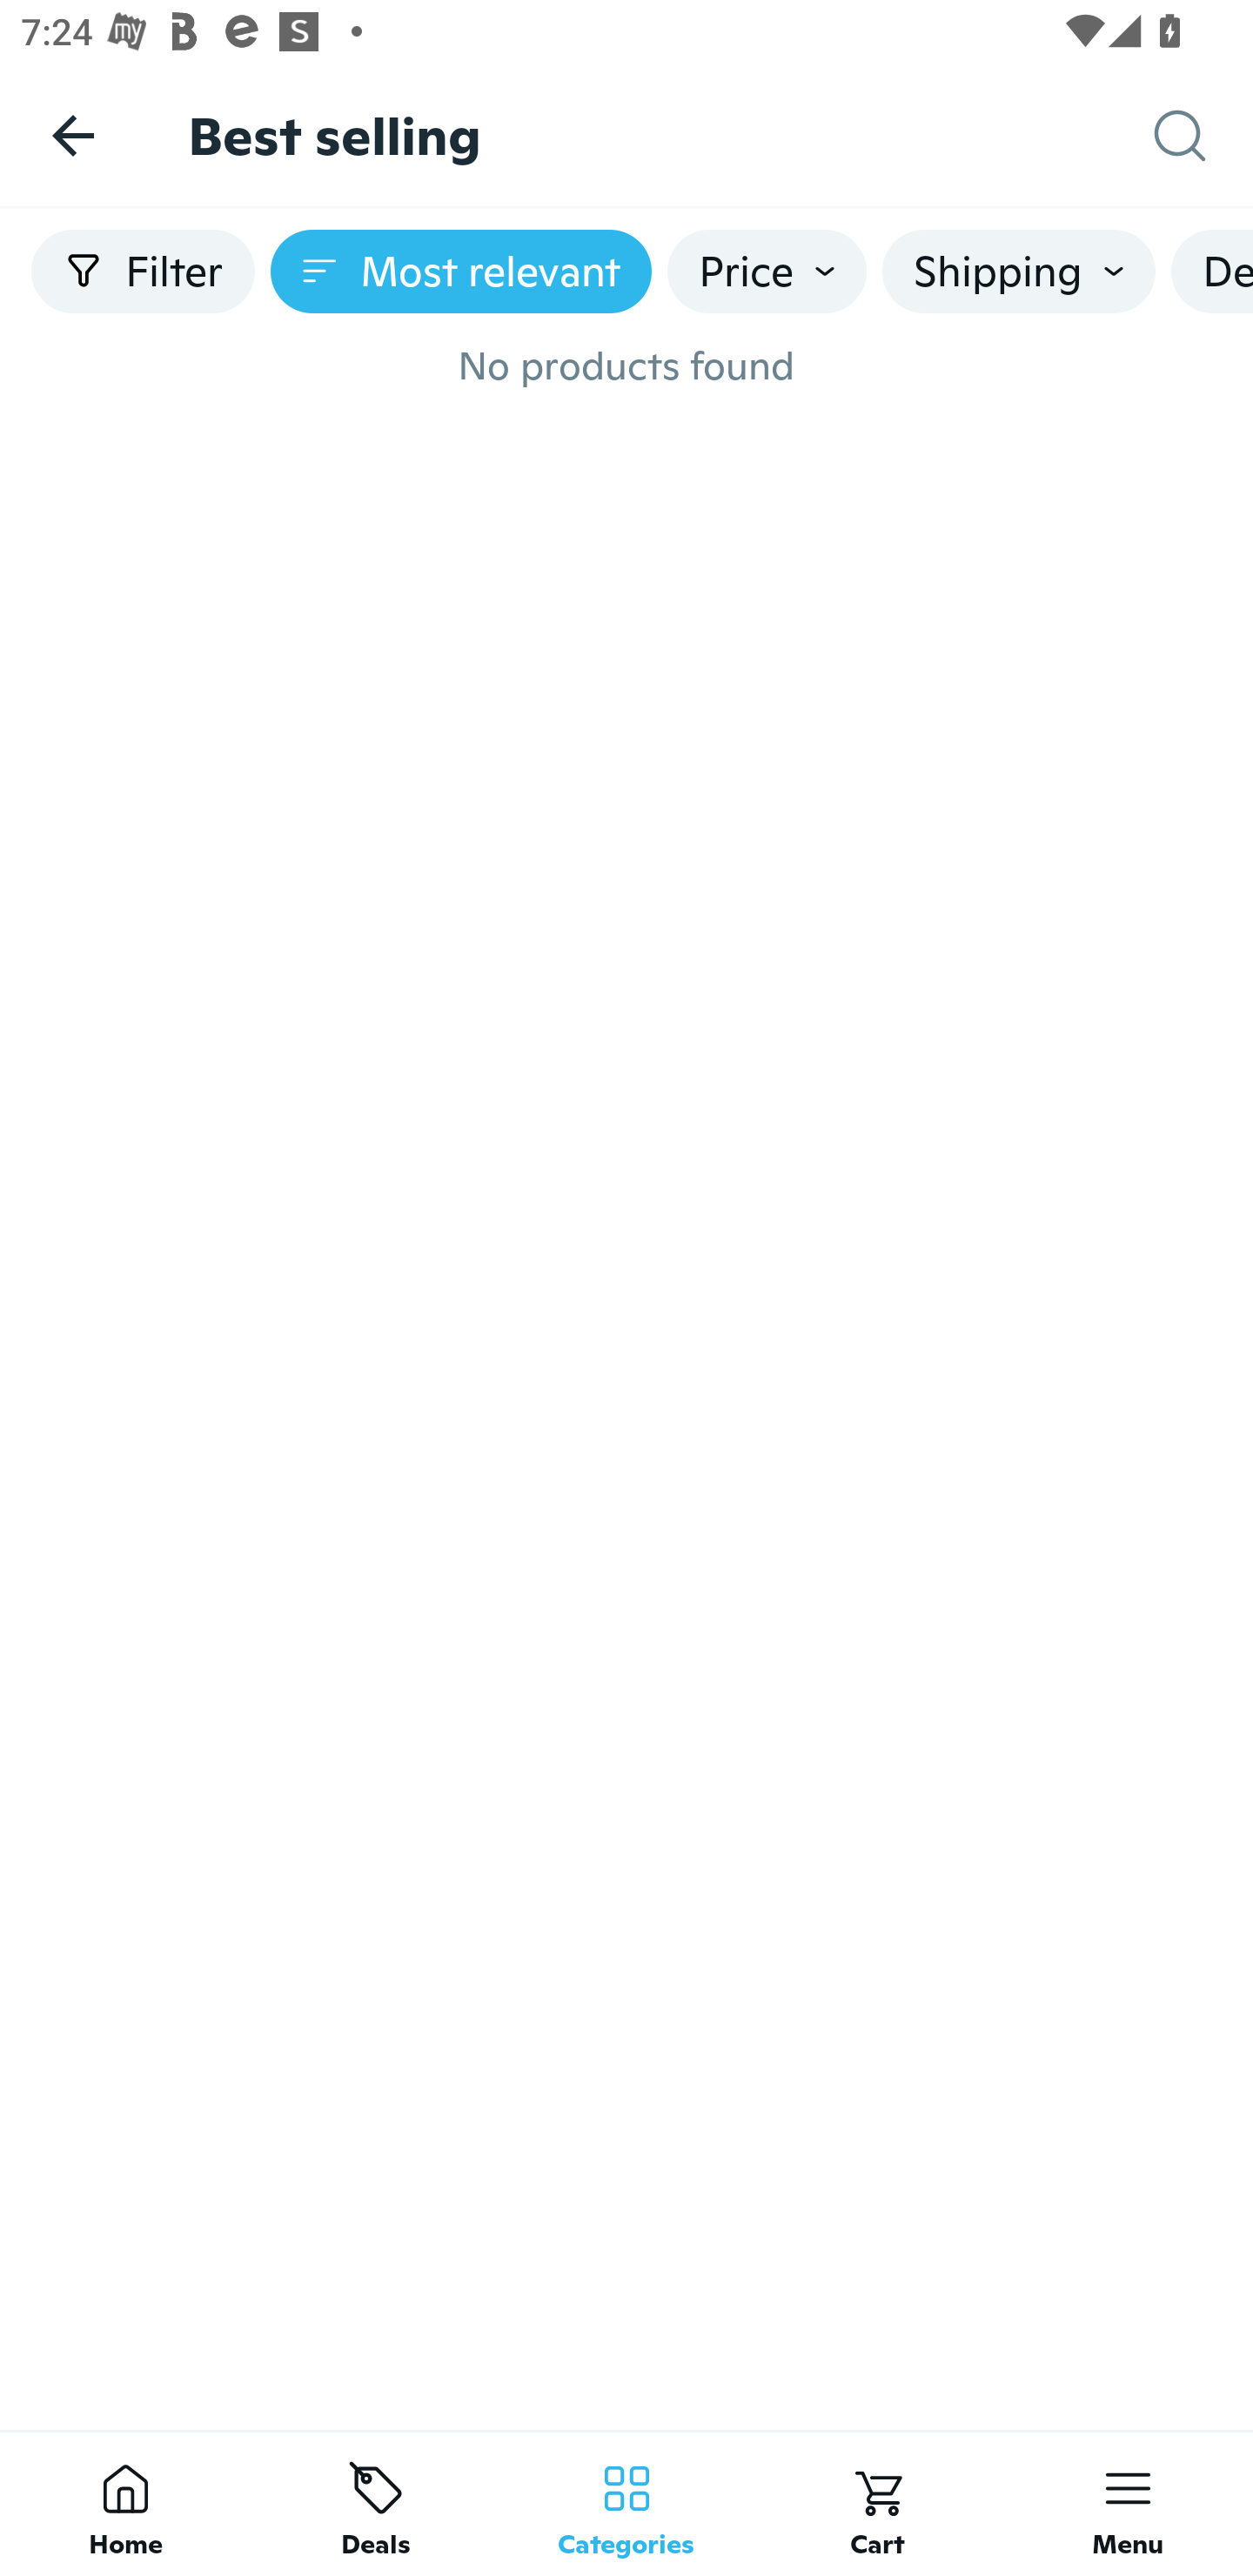  I want to click on Search, so click(1203, 136).